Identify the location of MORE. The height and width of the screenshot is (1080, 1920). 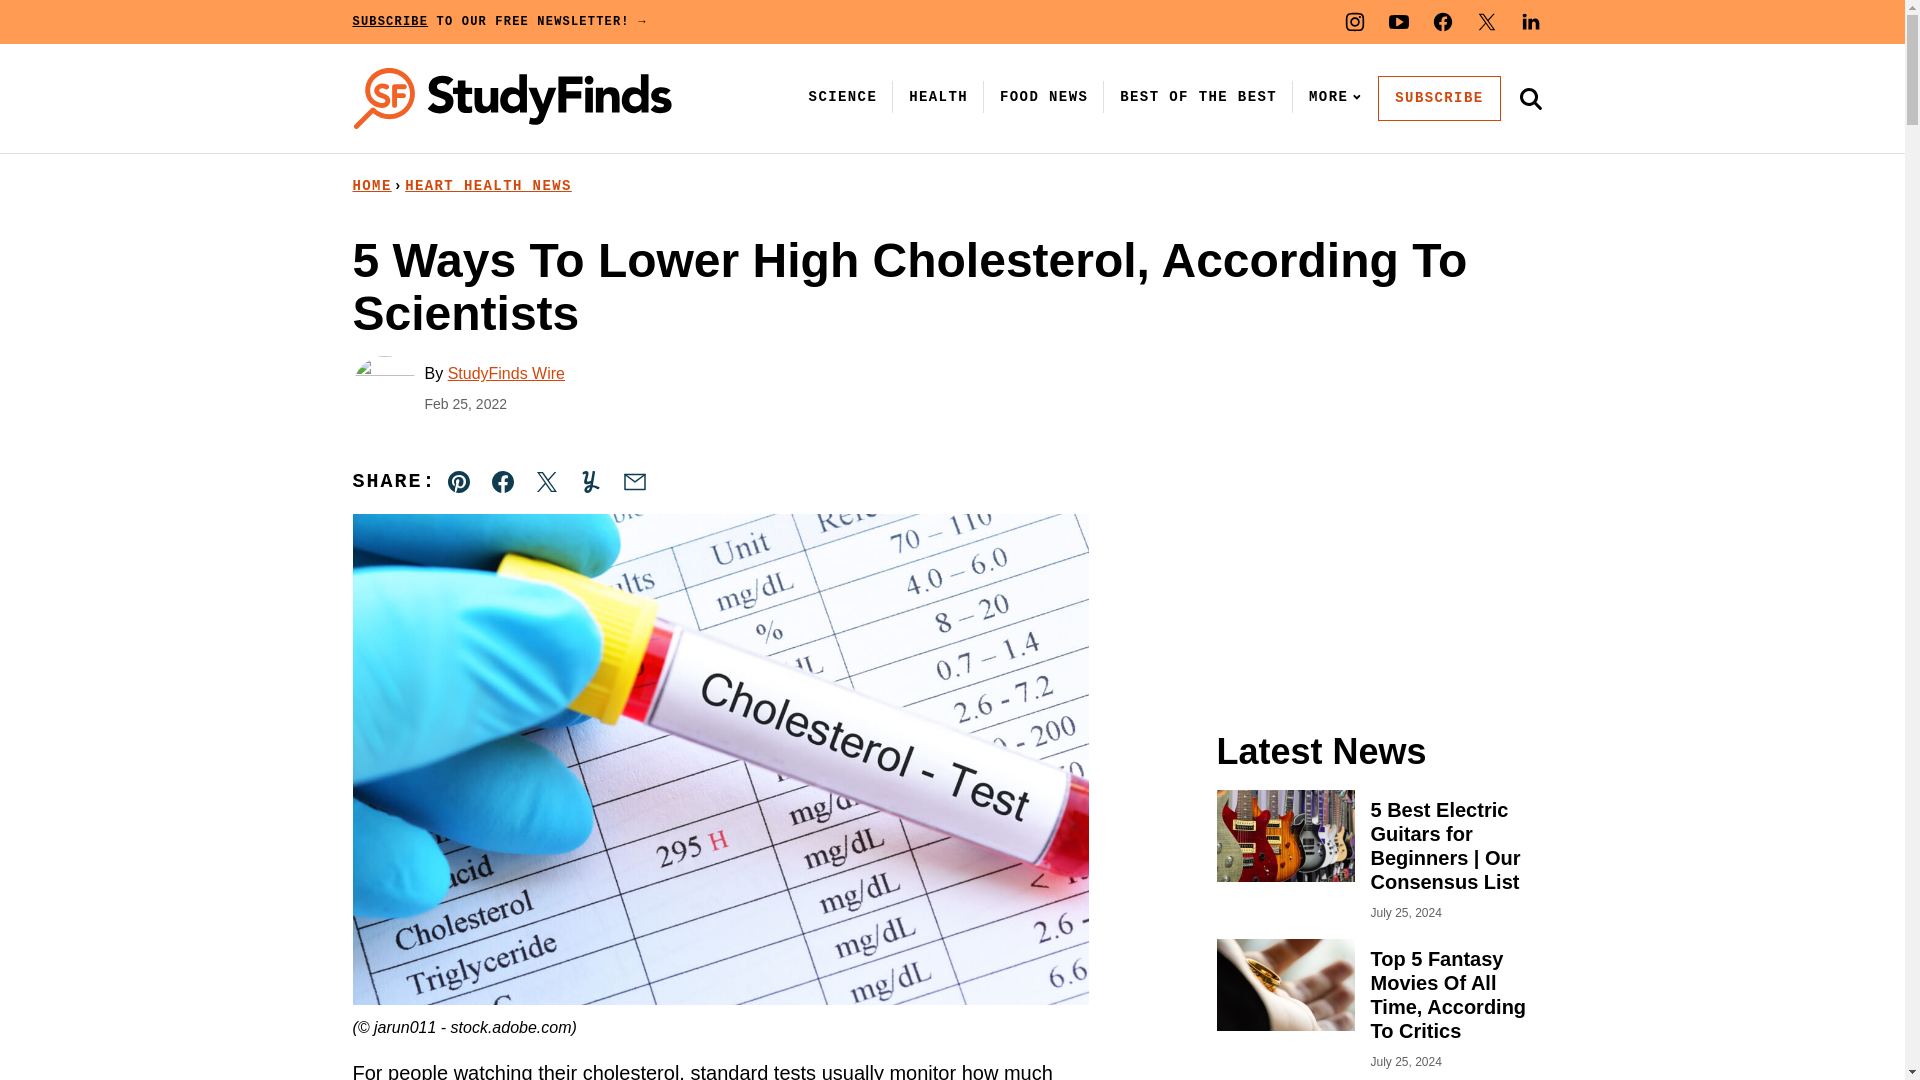
(1331, 96).